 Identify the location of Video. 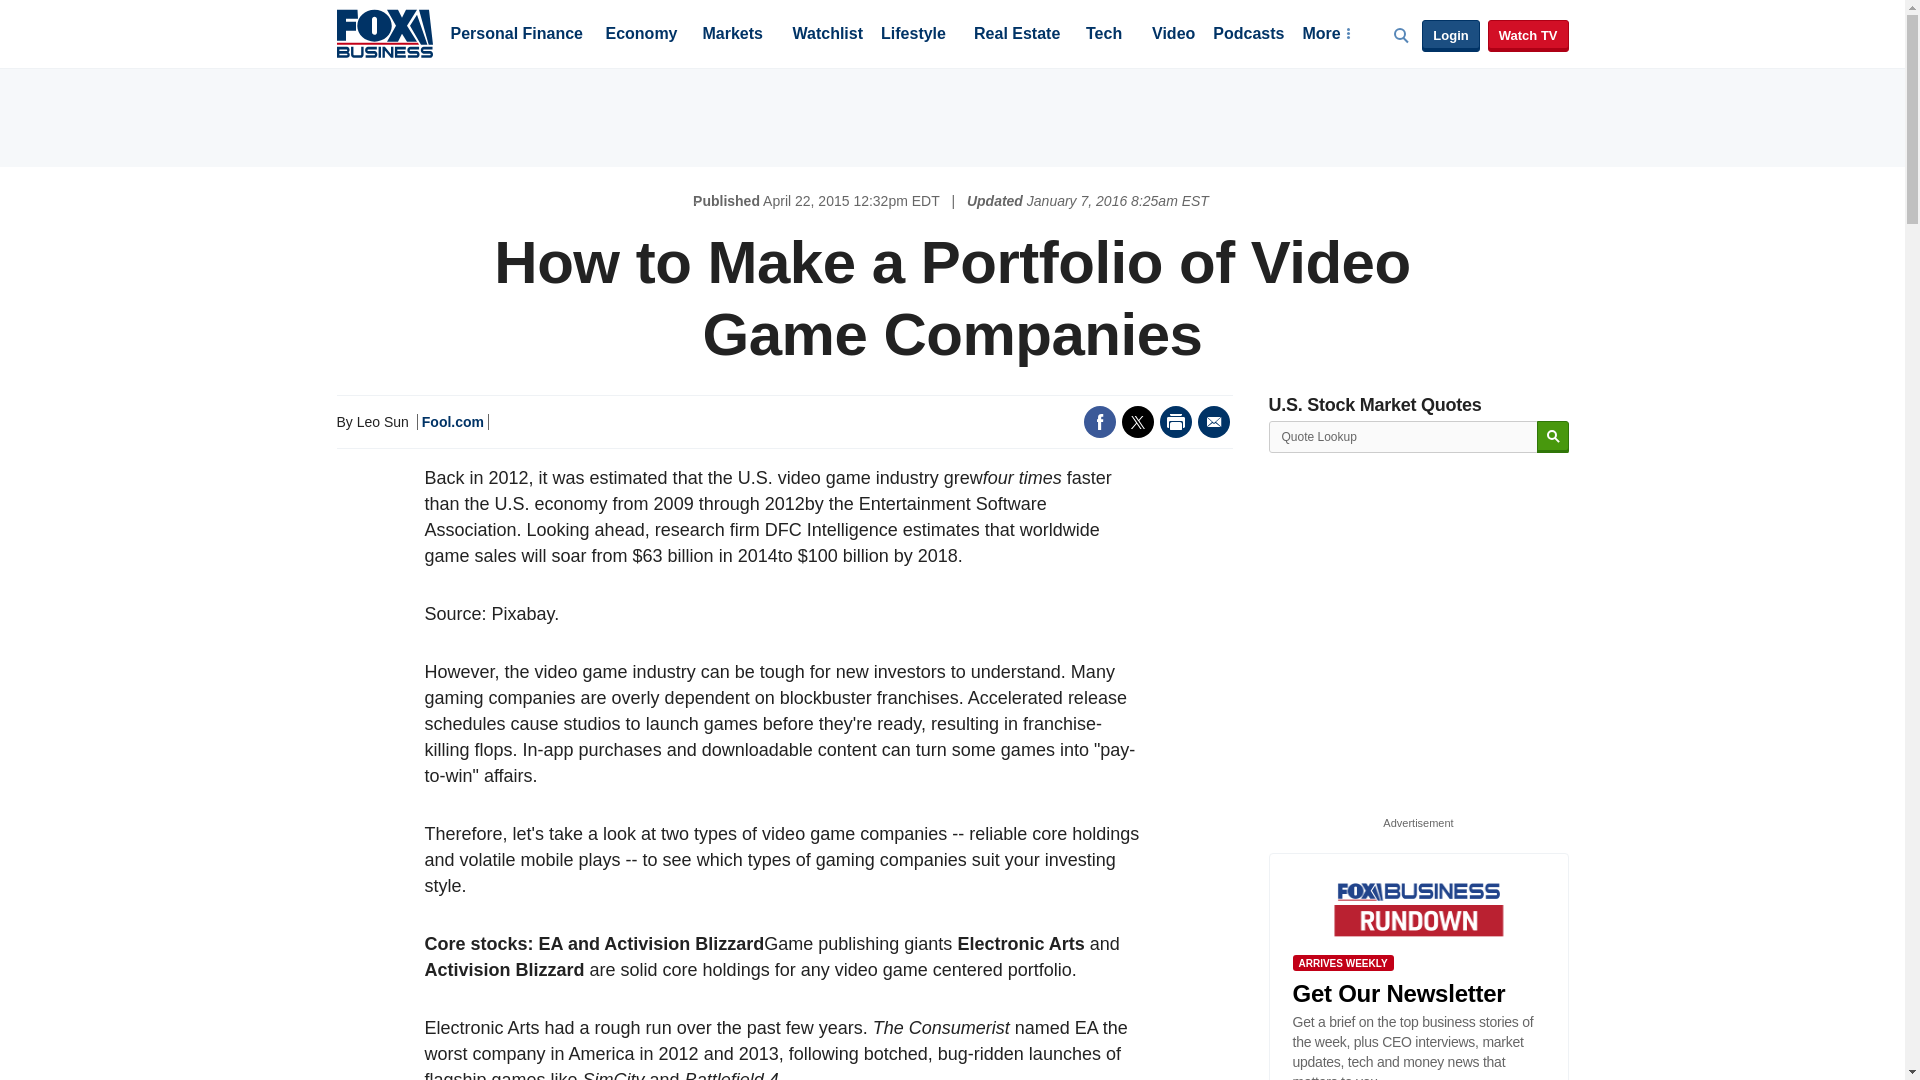
(1173, 35).